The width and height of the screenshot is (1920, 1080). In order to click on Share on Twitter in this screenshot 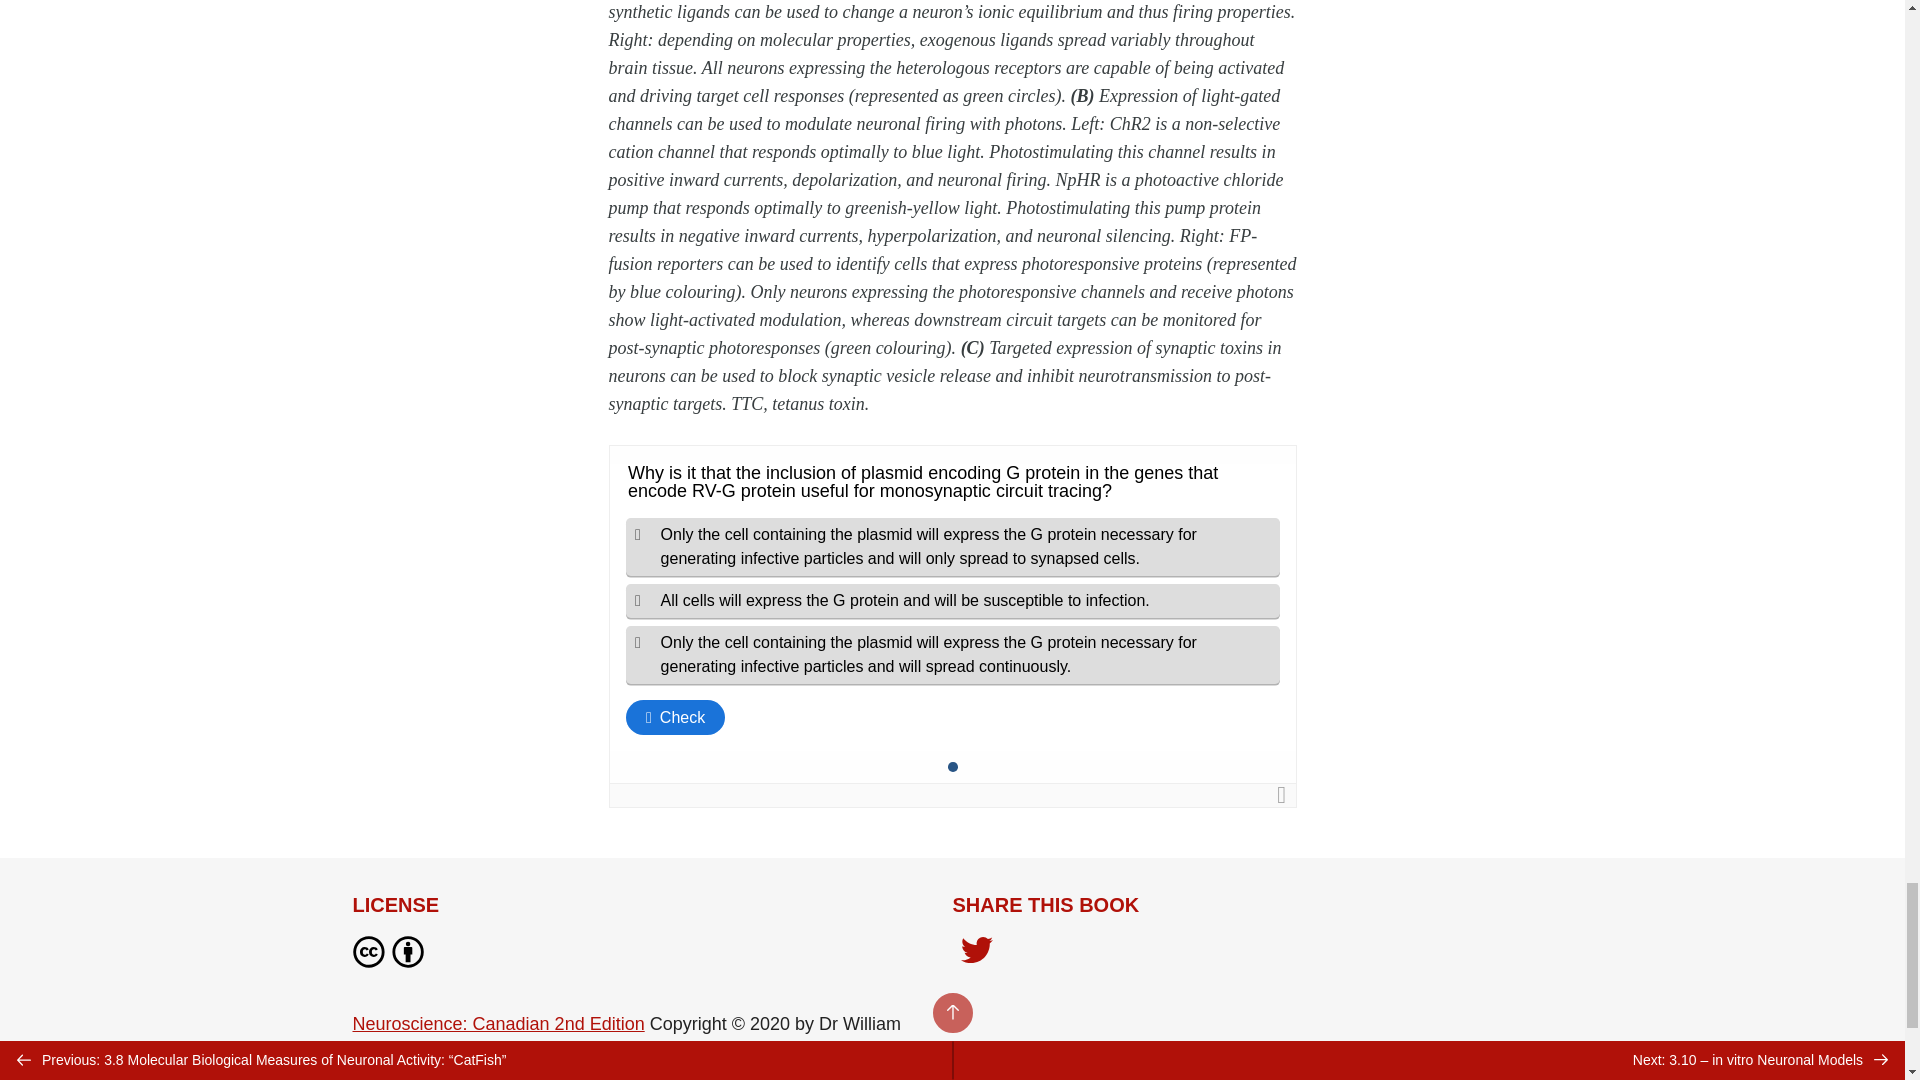, I will do `click(976, 952)`.